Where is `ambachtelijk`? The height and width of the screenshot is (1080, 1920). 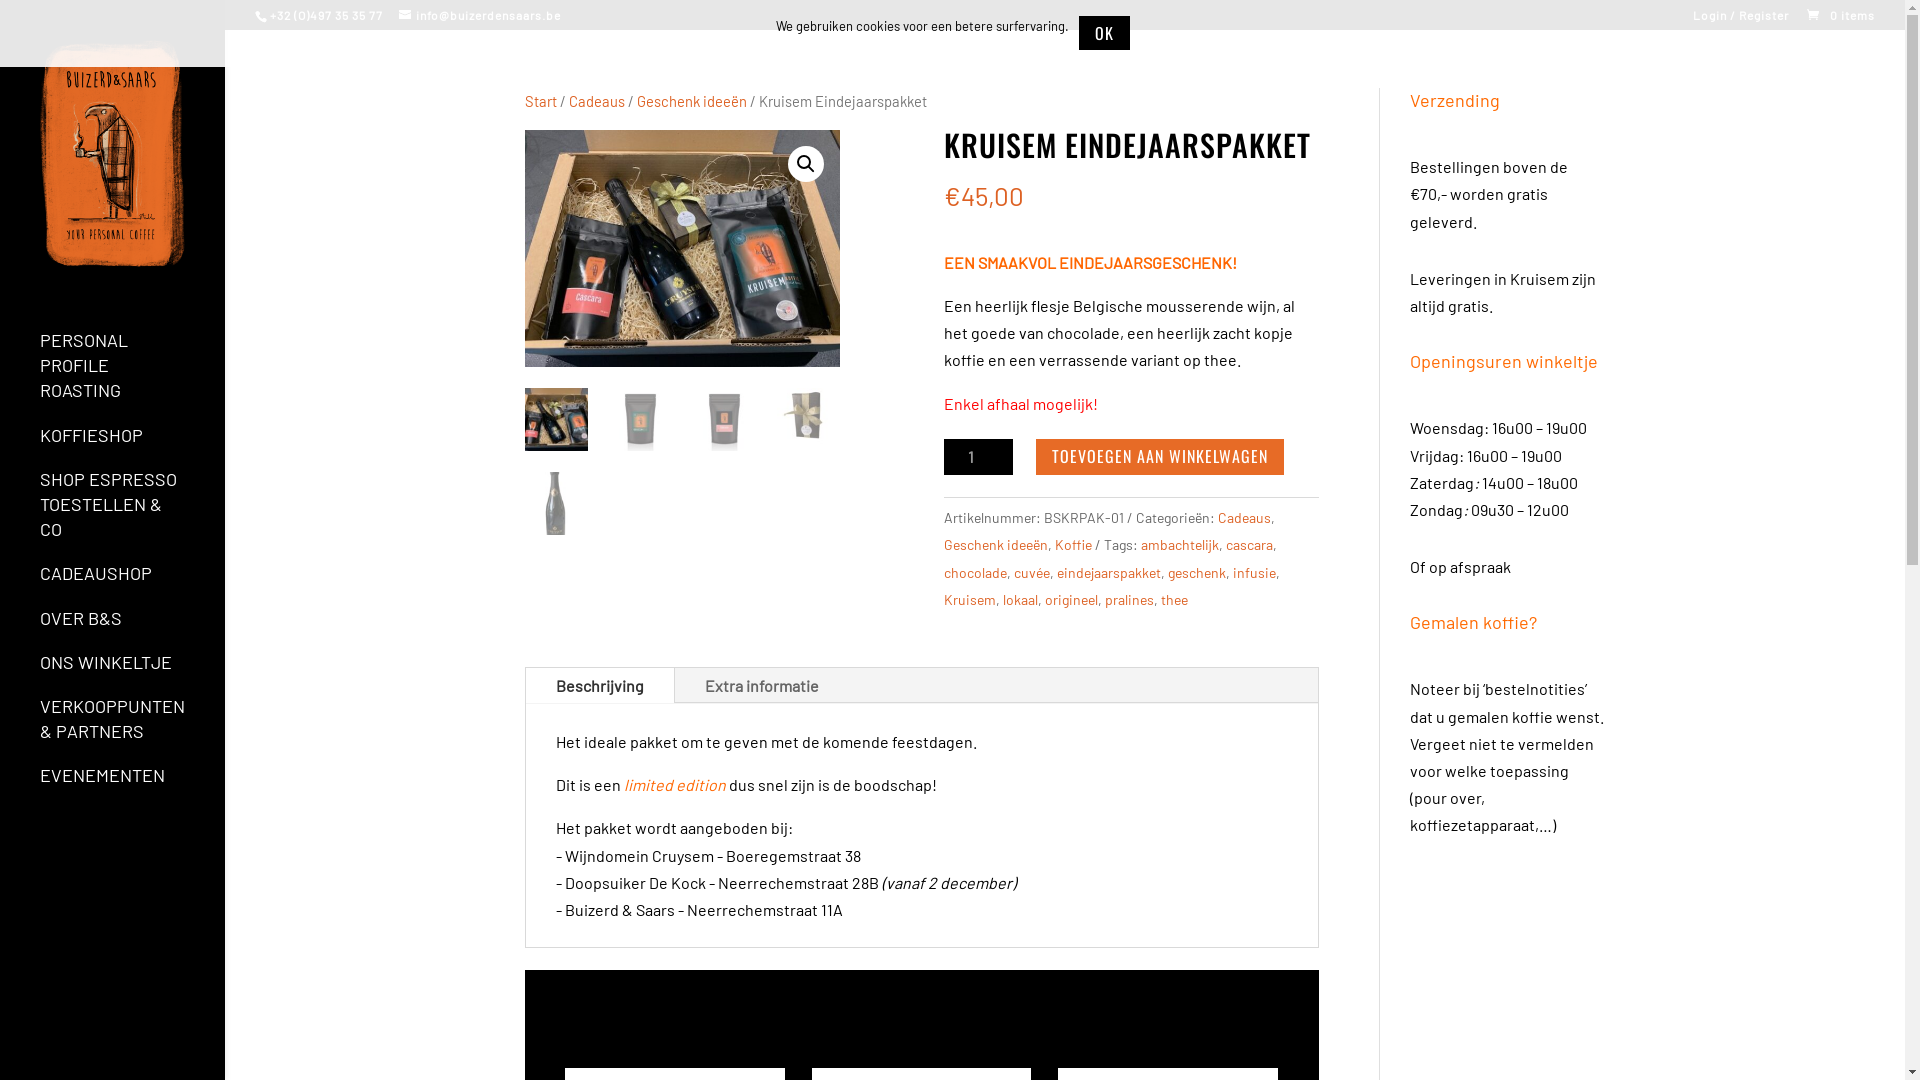 ambachtelijk is located at coordinates (1180, 544).